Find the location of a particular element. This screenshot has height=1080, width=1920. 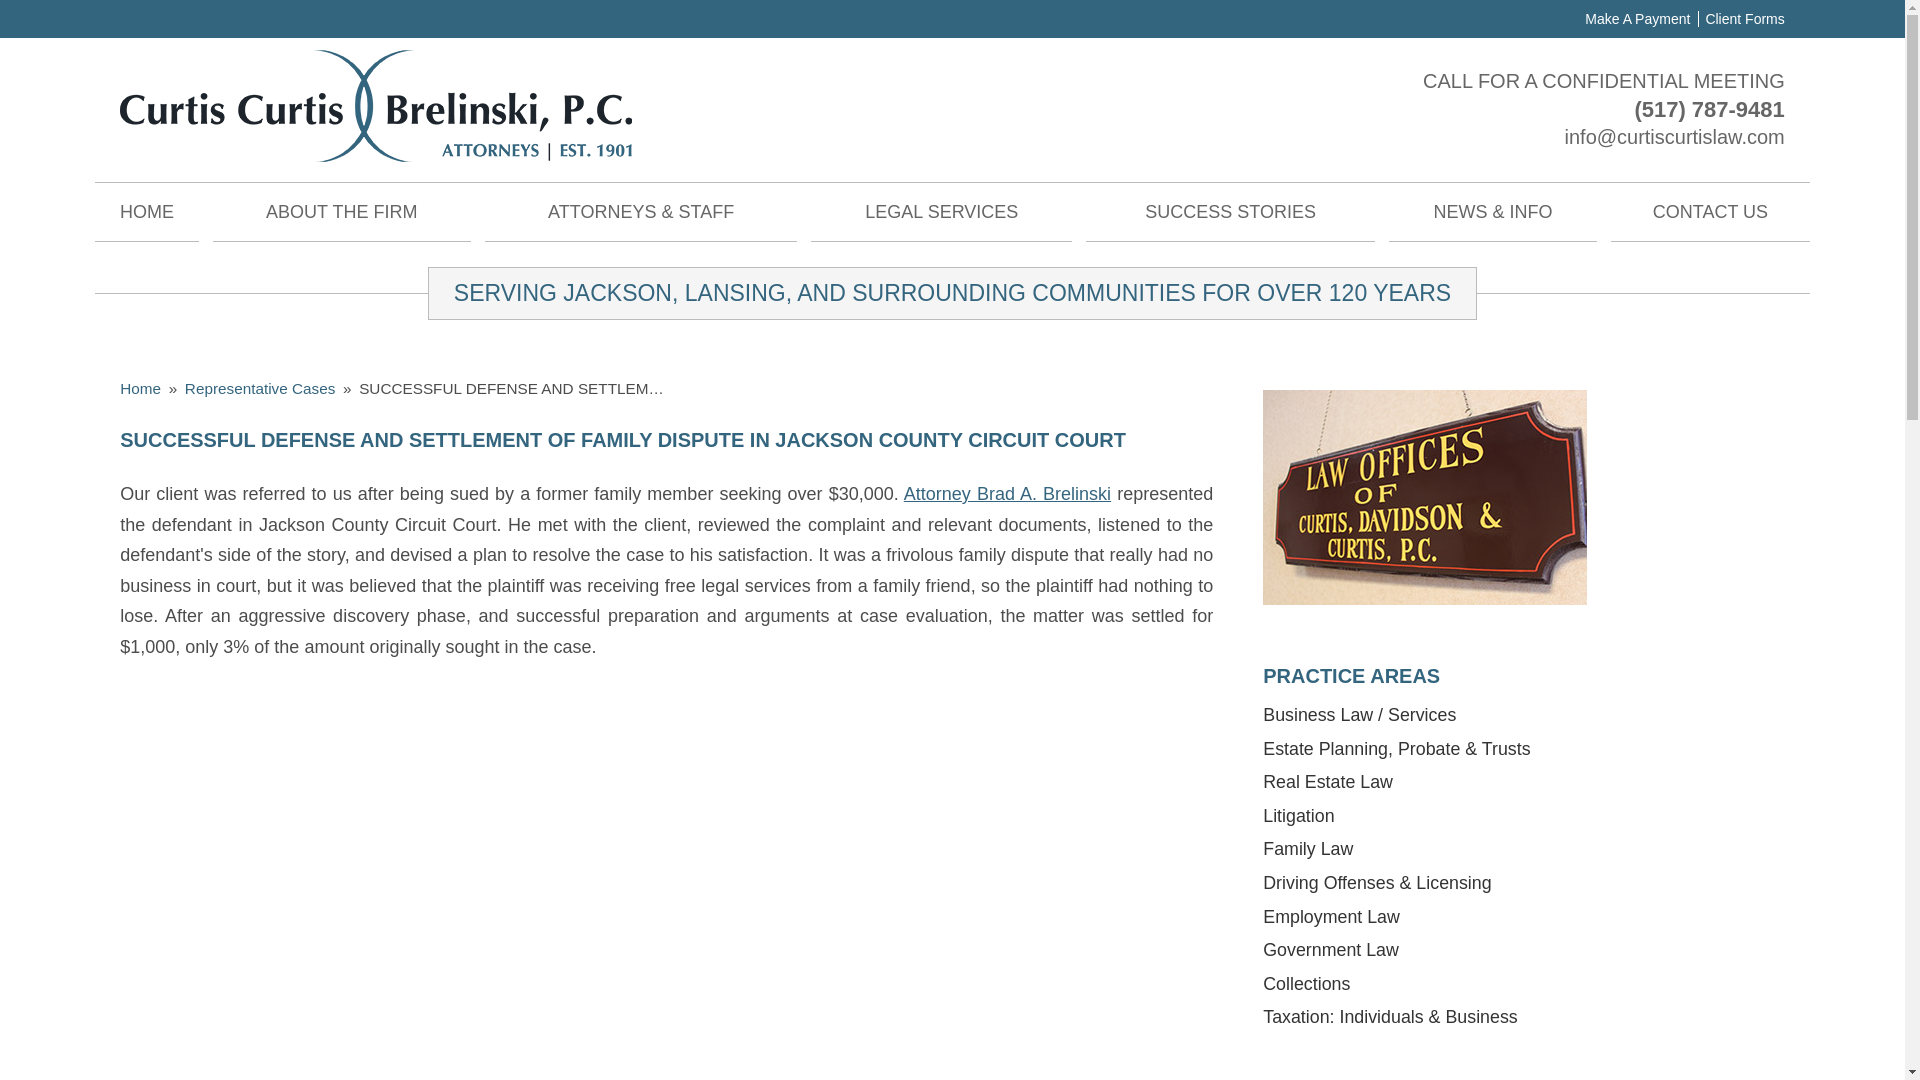

HOME is located at coordinates (146, 212).